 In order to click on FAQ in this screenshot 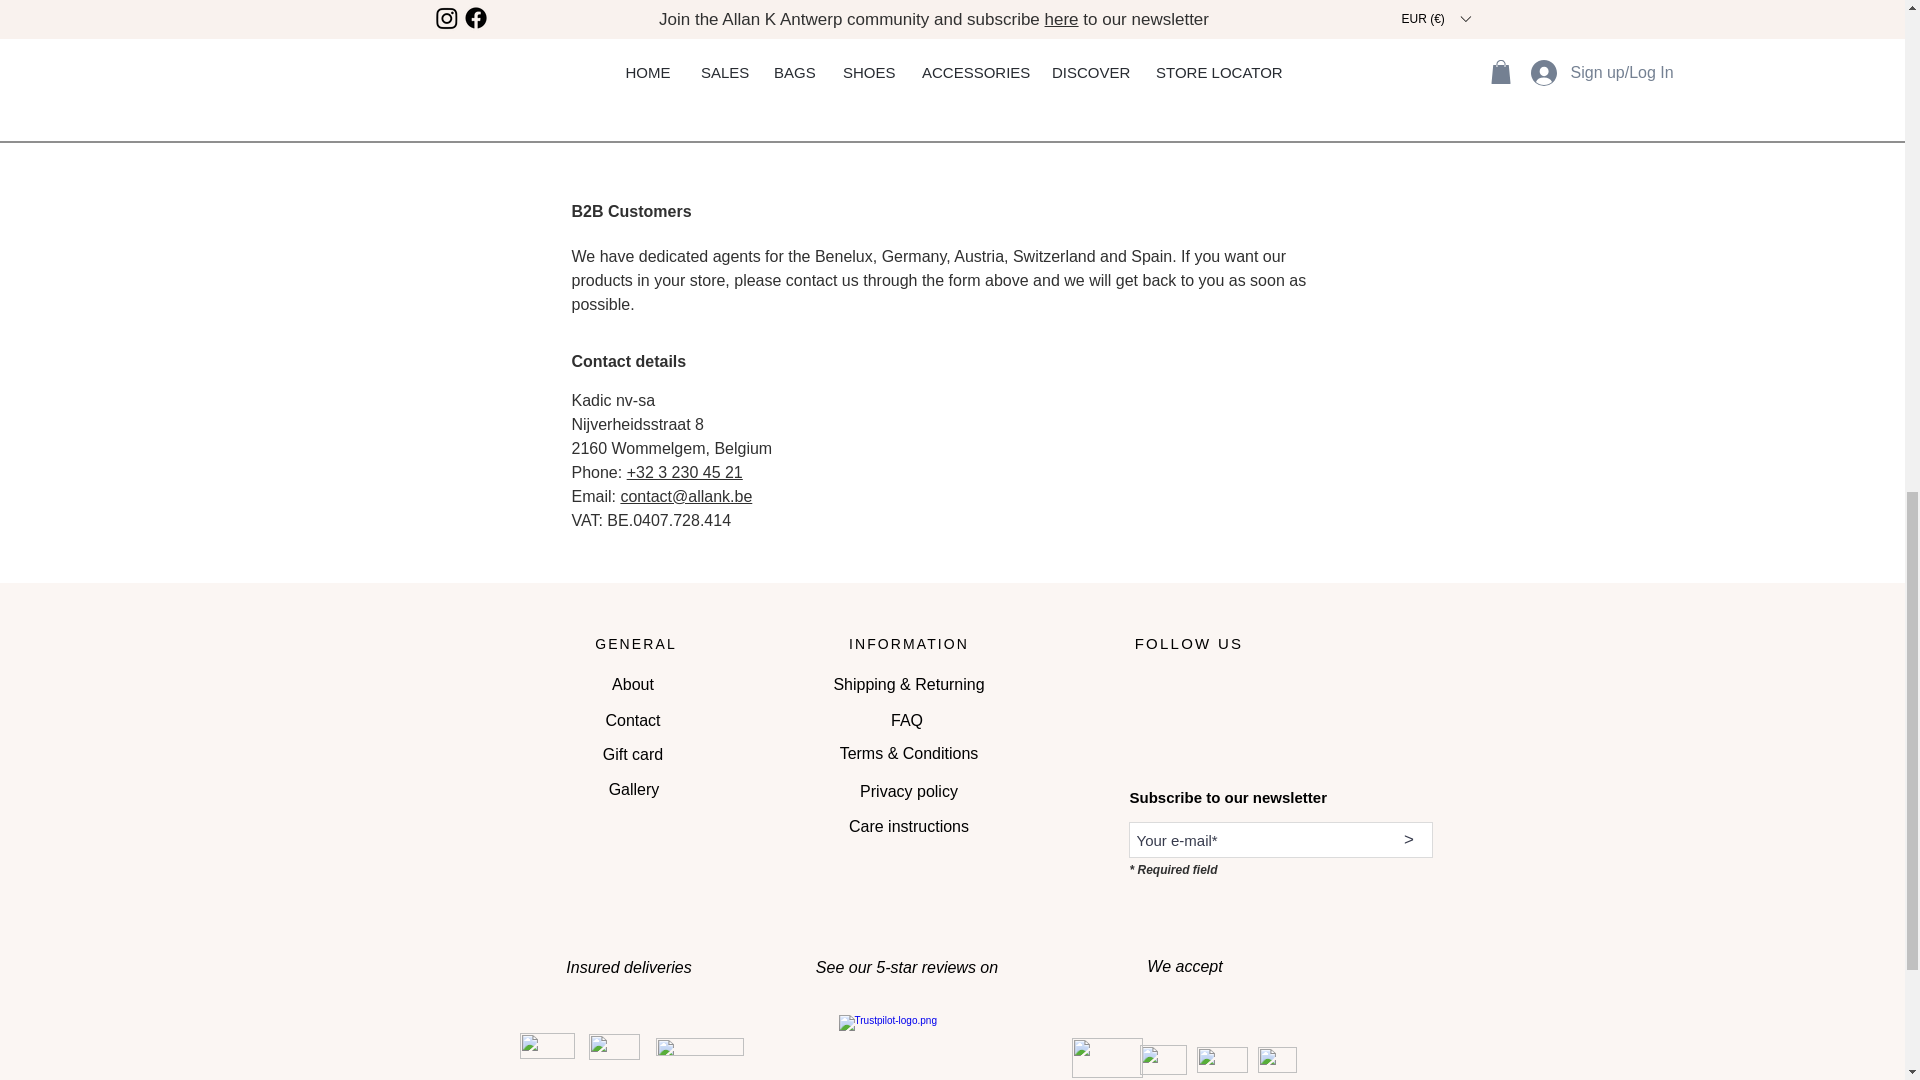, I will do `click(906, 720)`.